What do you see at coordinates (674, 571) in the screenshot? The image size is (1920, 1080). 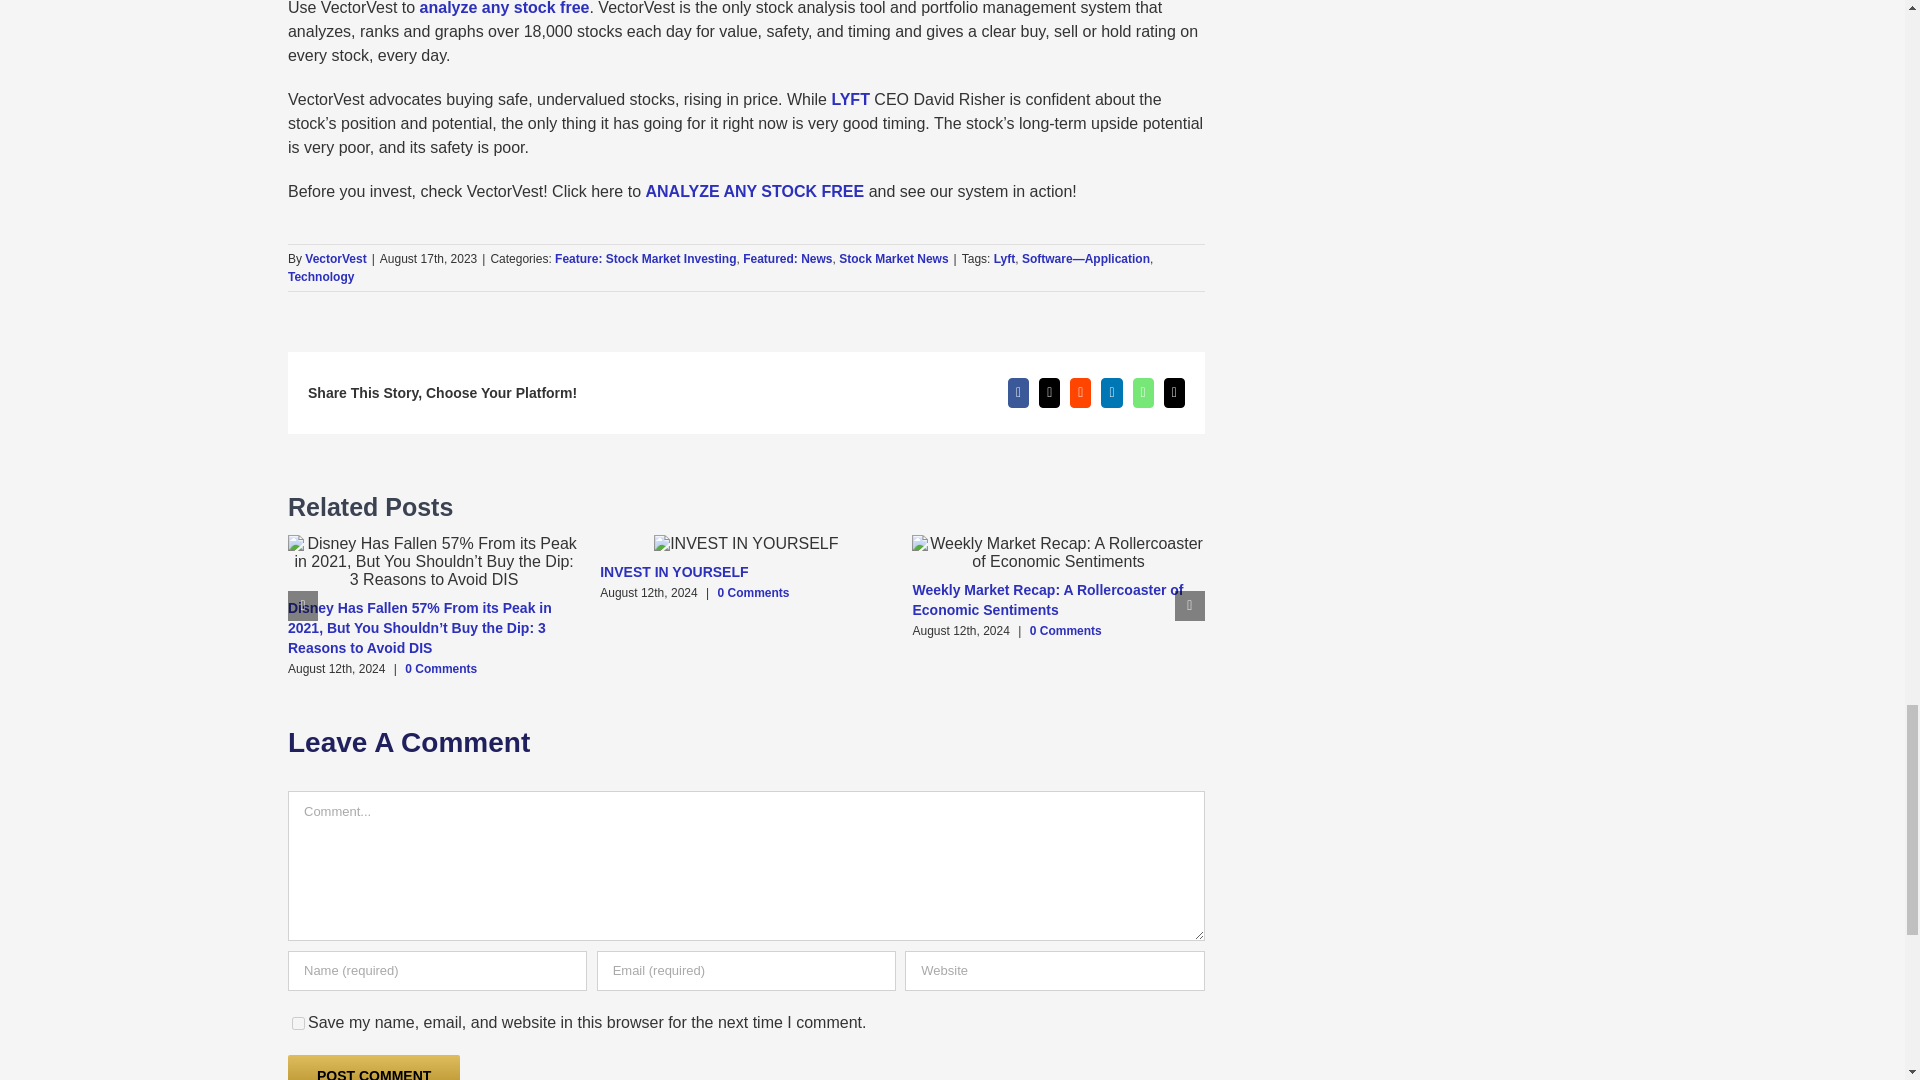 I see `INVEST IN YOURSELF` at bounding box center [674, 571].